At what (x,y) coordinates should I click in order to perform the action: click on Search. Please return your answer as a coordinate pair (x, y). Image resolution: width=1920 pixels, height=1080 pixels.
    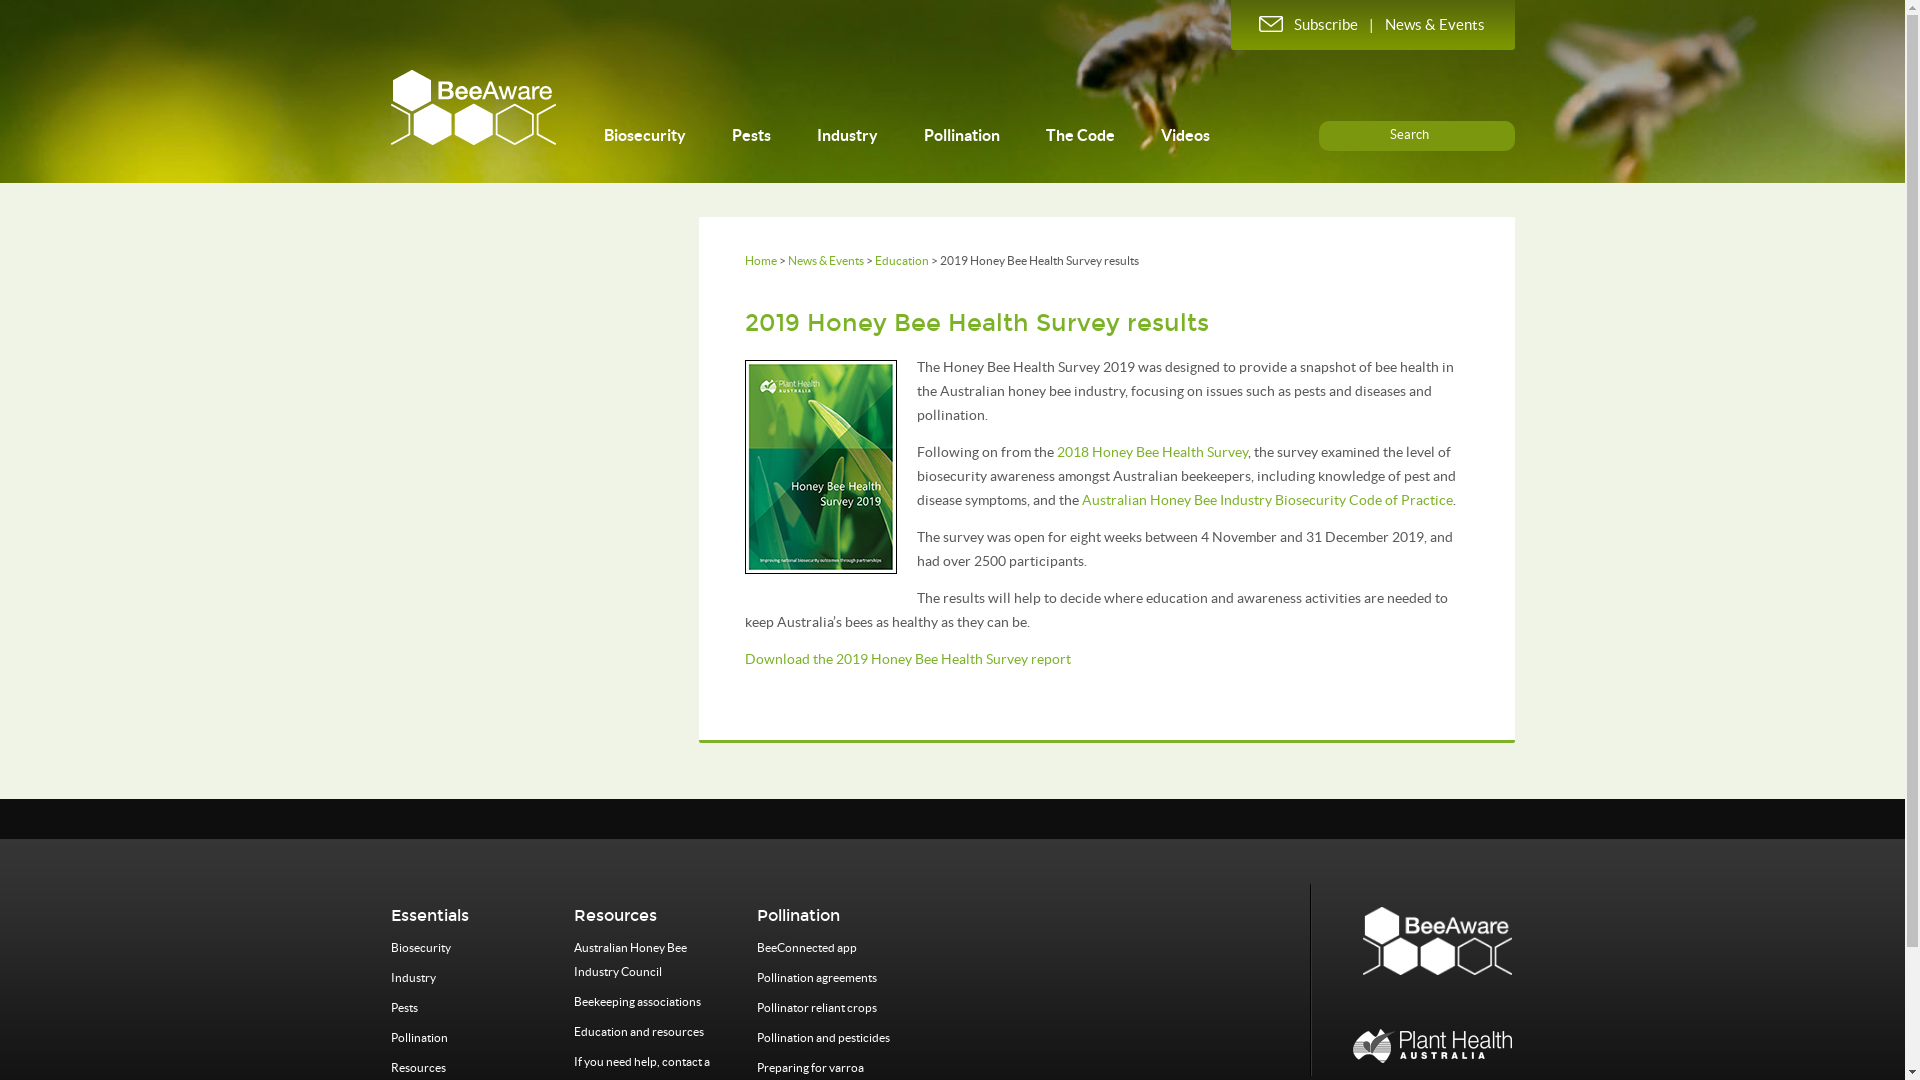
    Looking at the image, I should click on (1409, 134).